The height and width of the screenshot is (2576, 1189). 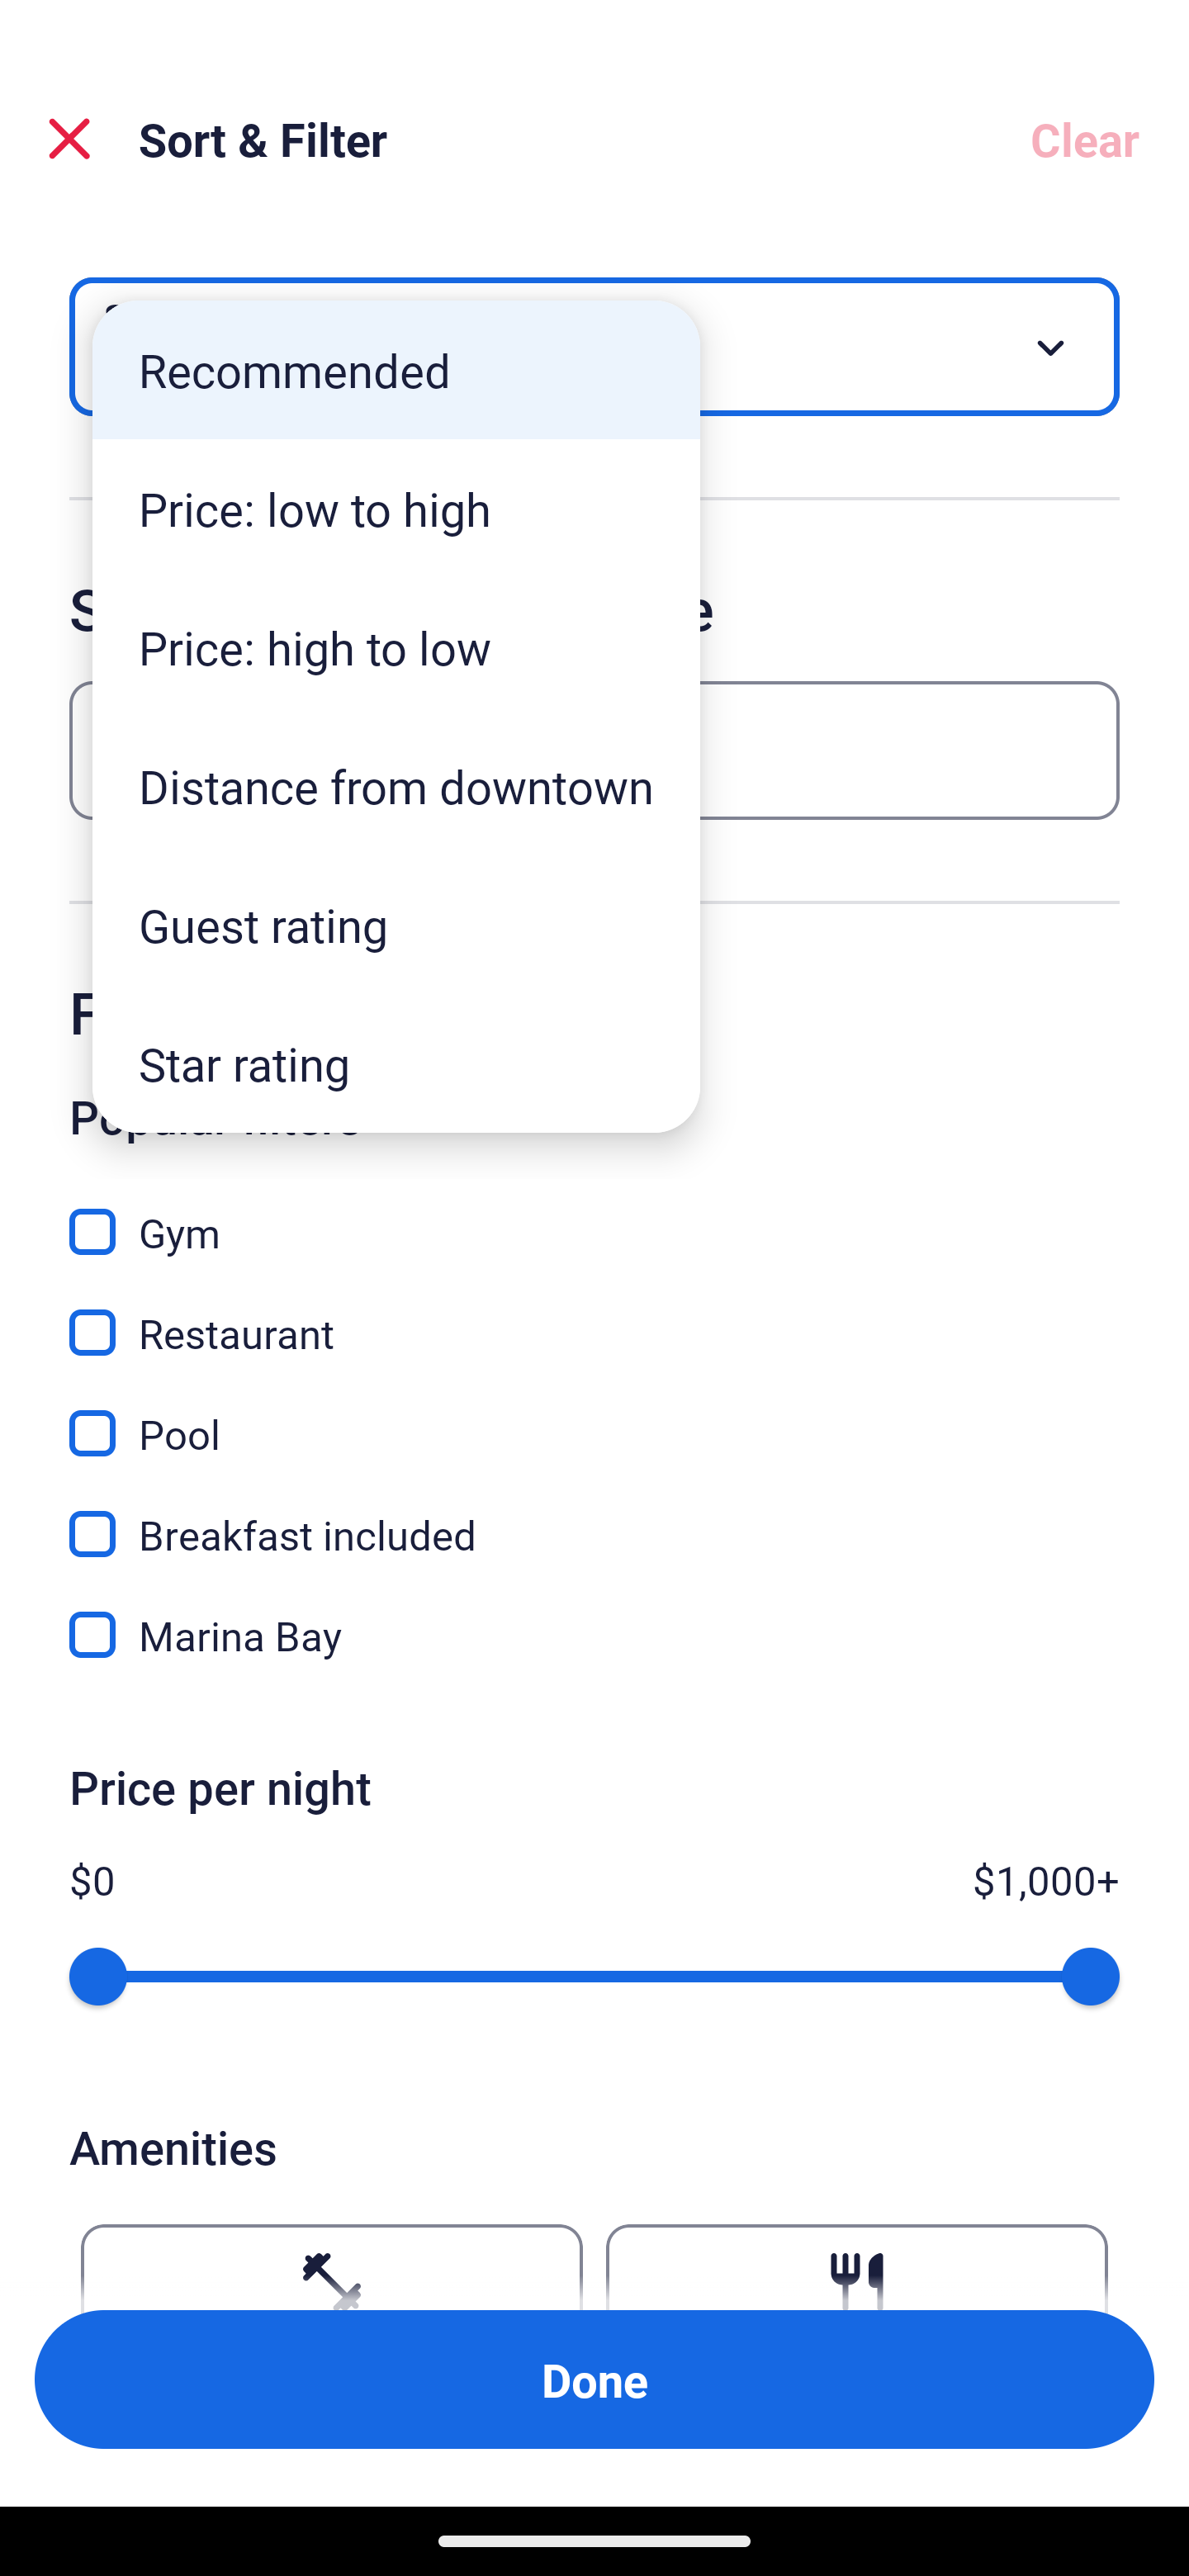 I want to click on Star rating, so click(x=396, y=1063).